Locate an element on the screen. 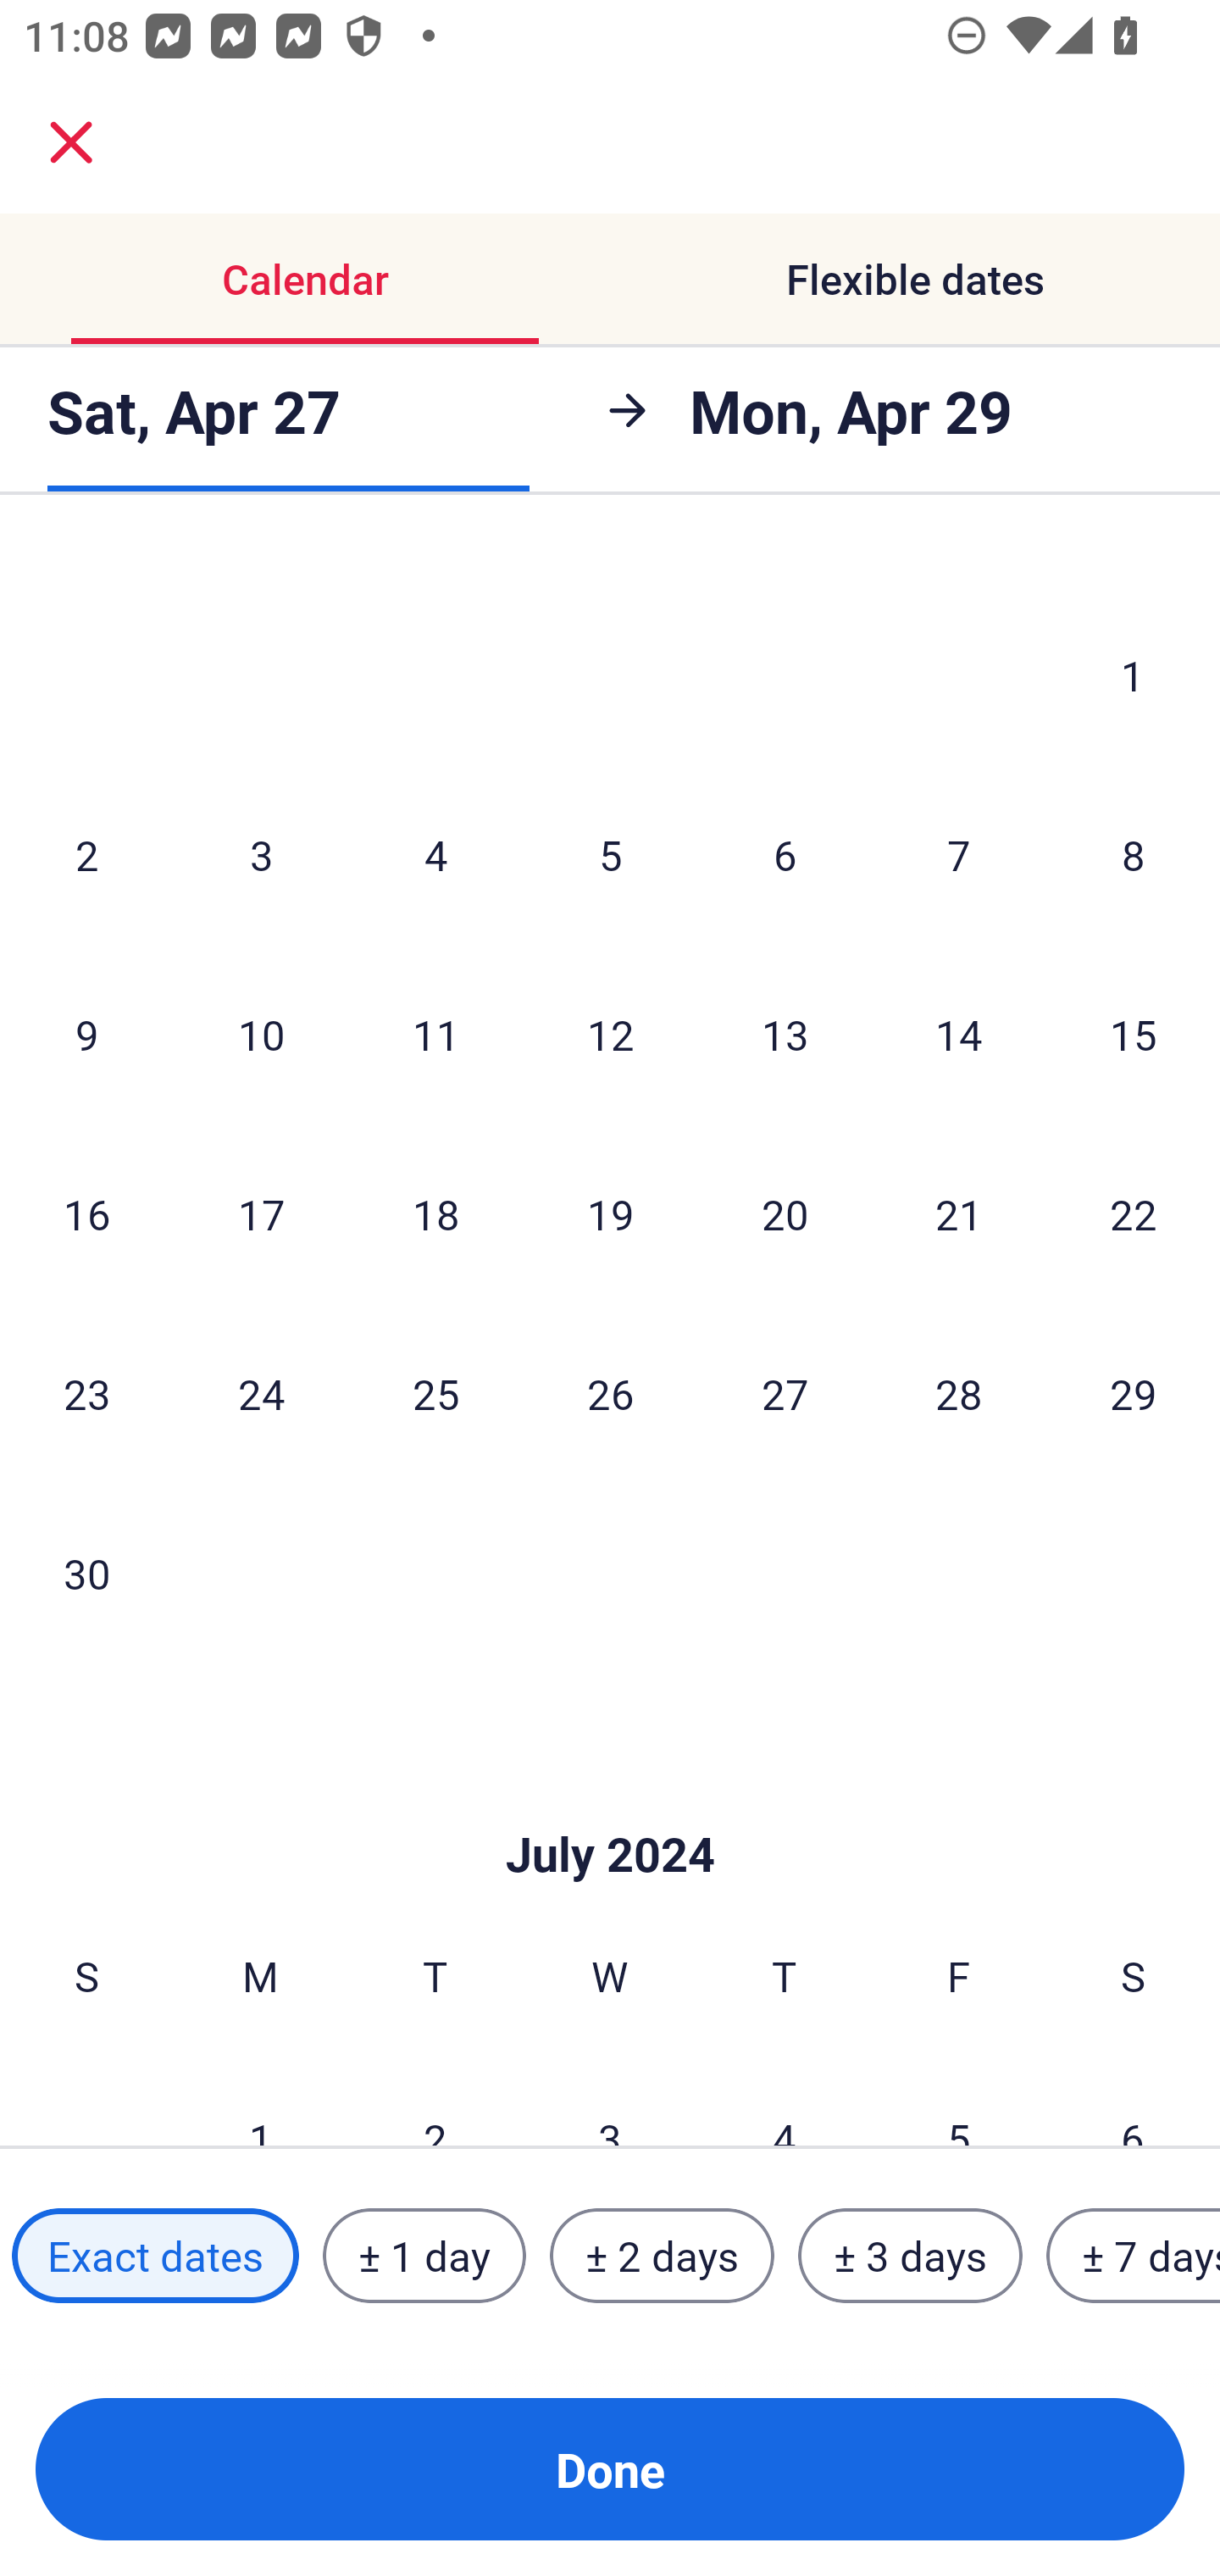  16 Sunday, June 16, 2024 is located at coordinates (86, 1214).